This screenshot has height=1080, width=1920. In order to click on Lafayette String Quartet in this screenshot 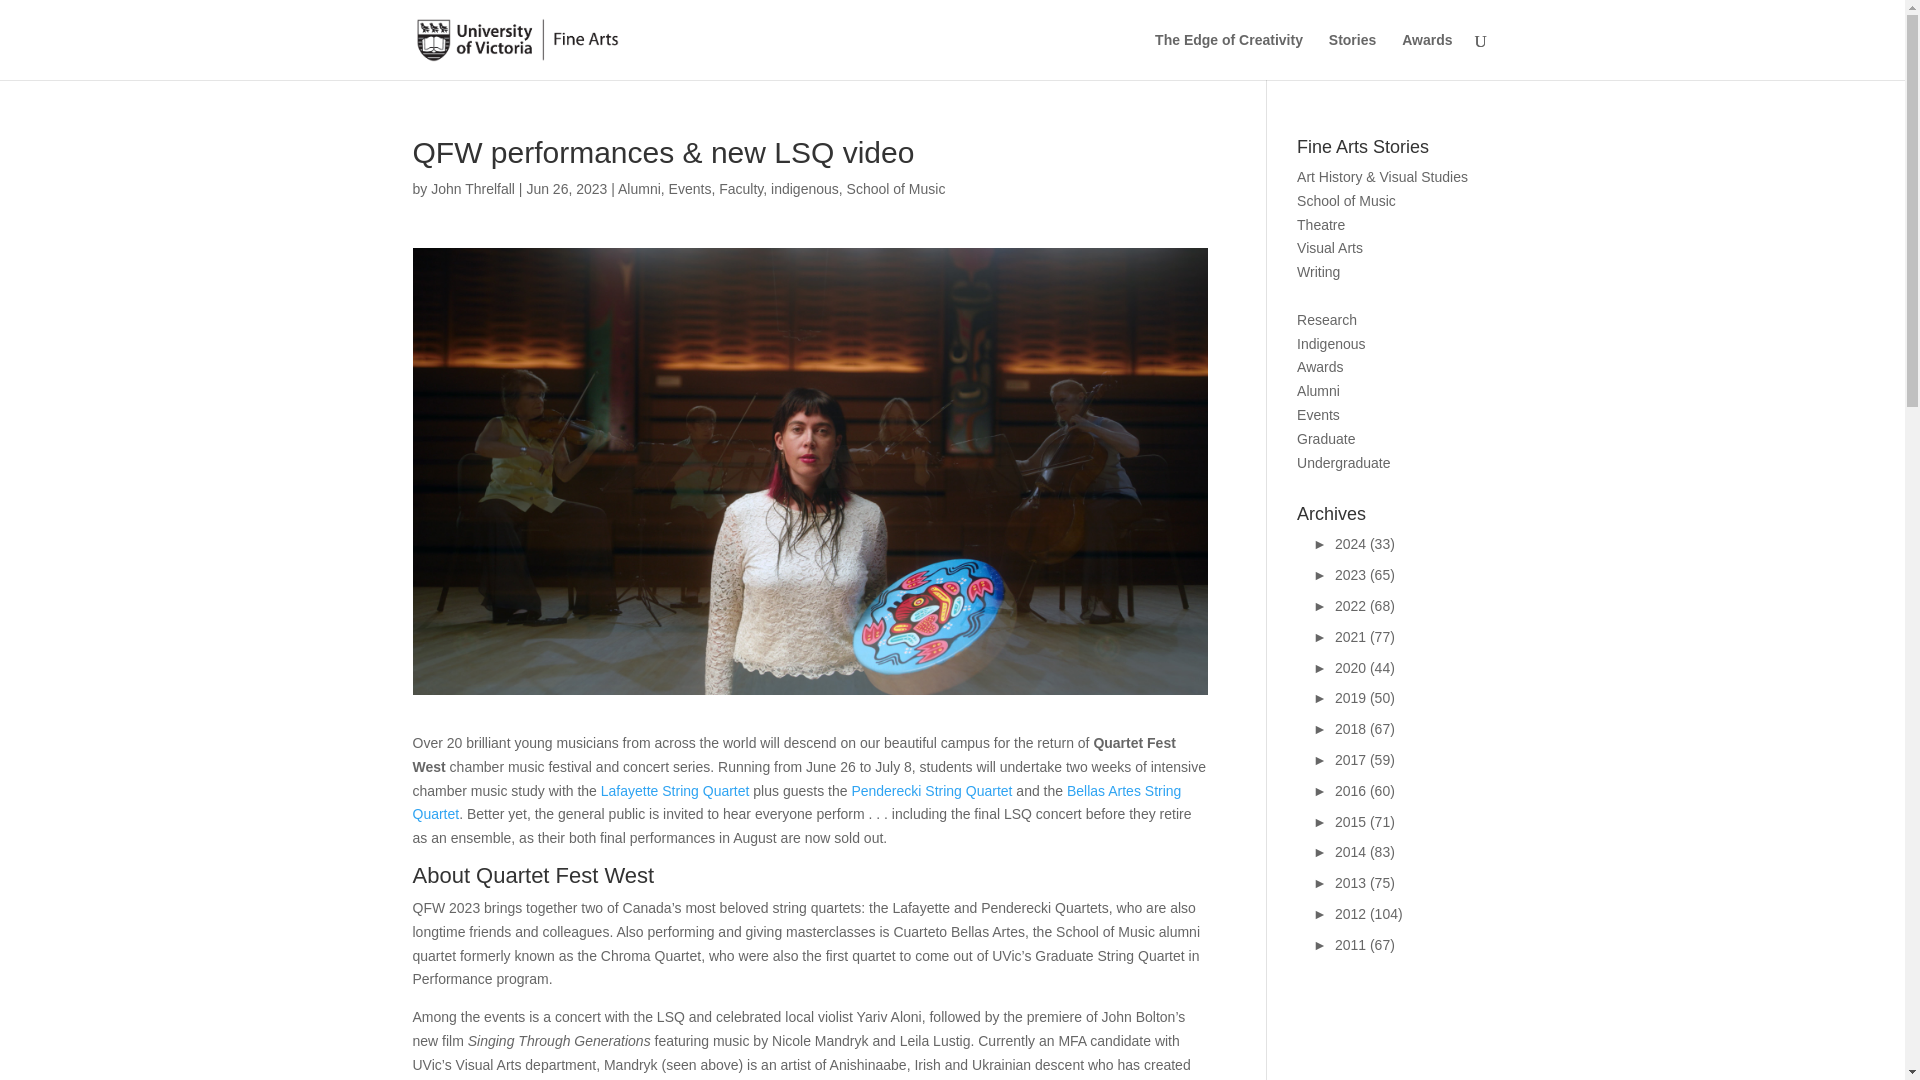, I will do `click(675, 791)`.